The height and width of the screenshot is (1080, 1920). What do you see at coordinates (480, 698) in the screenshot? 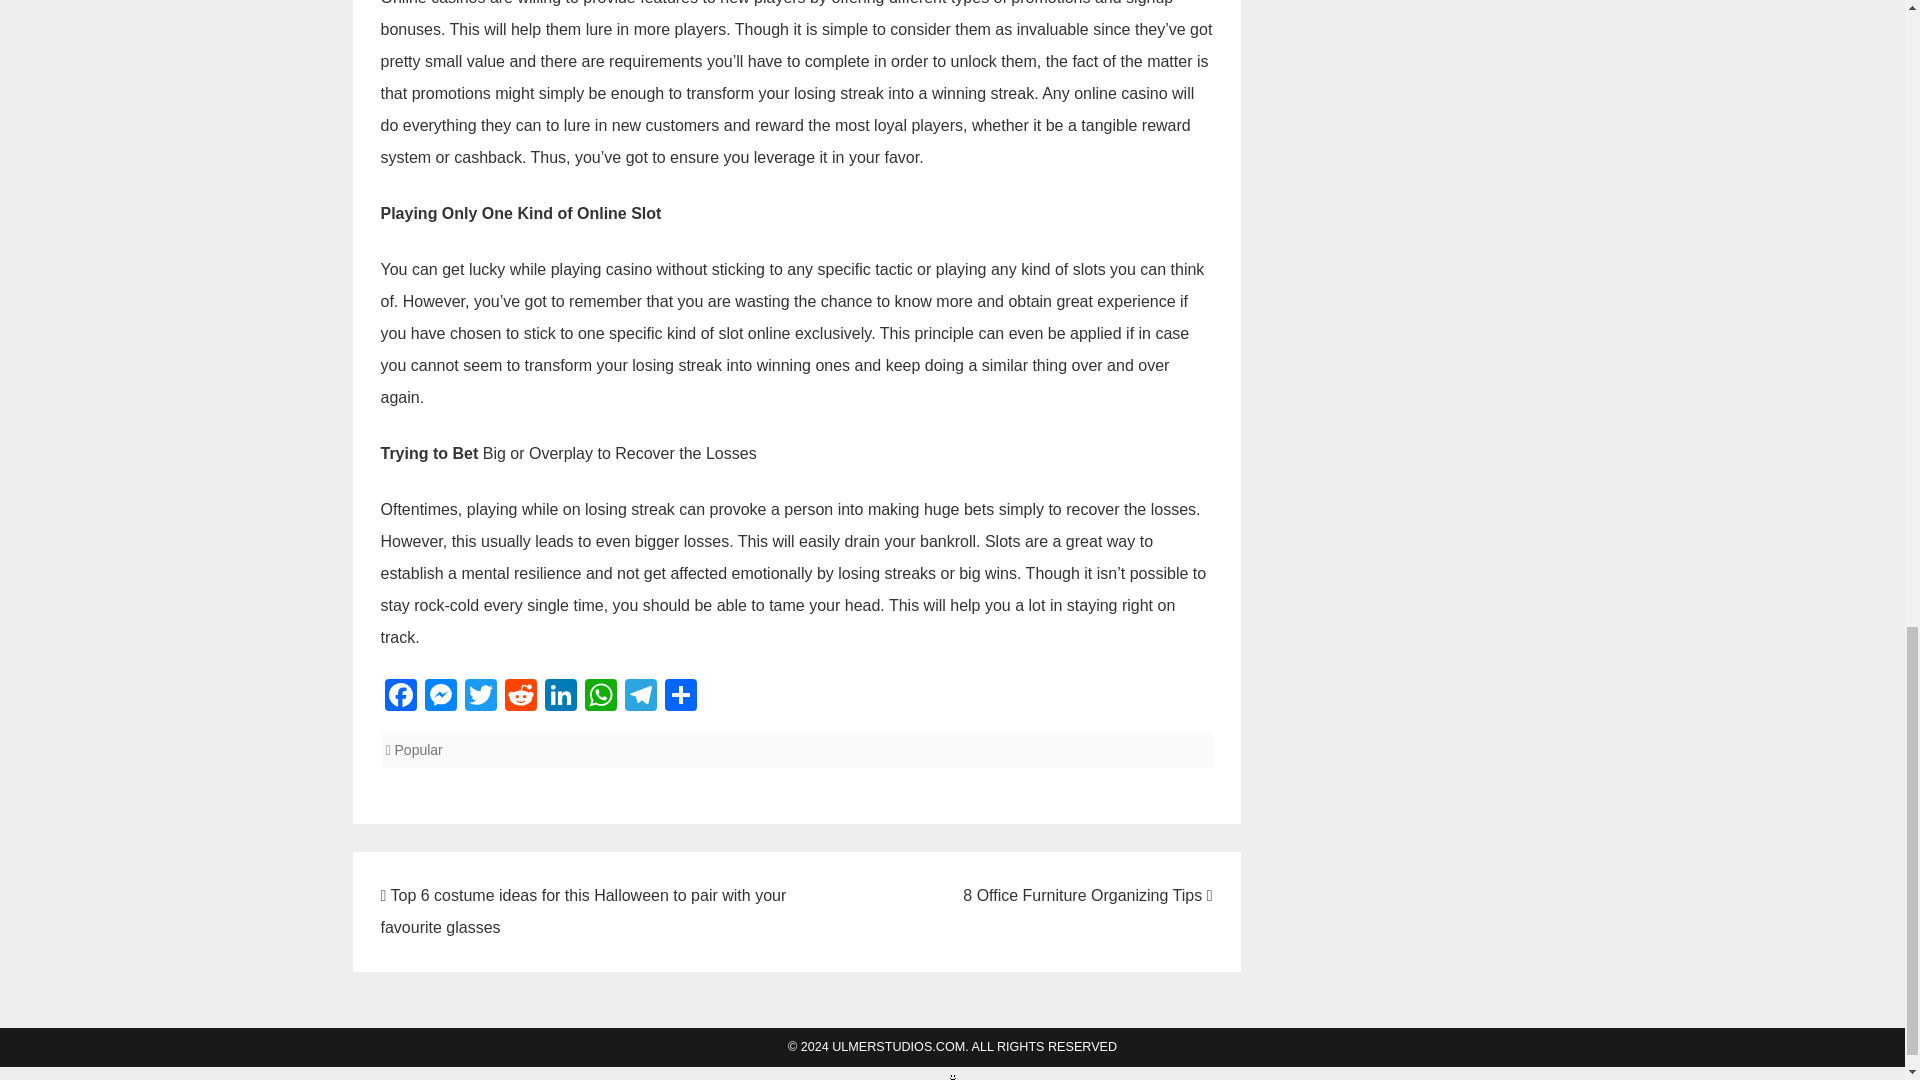
I see `Twitter` at bounding box center [480, 698].